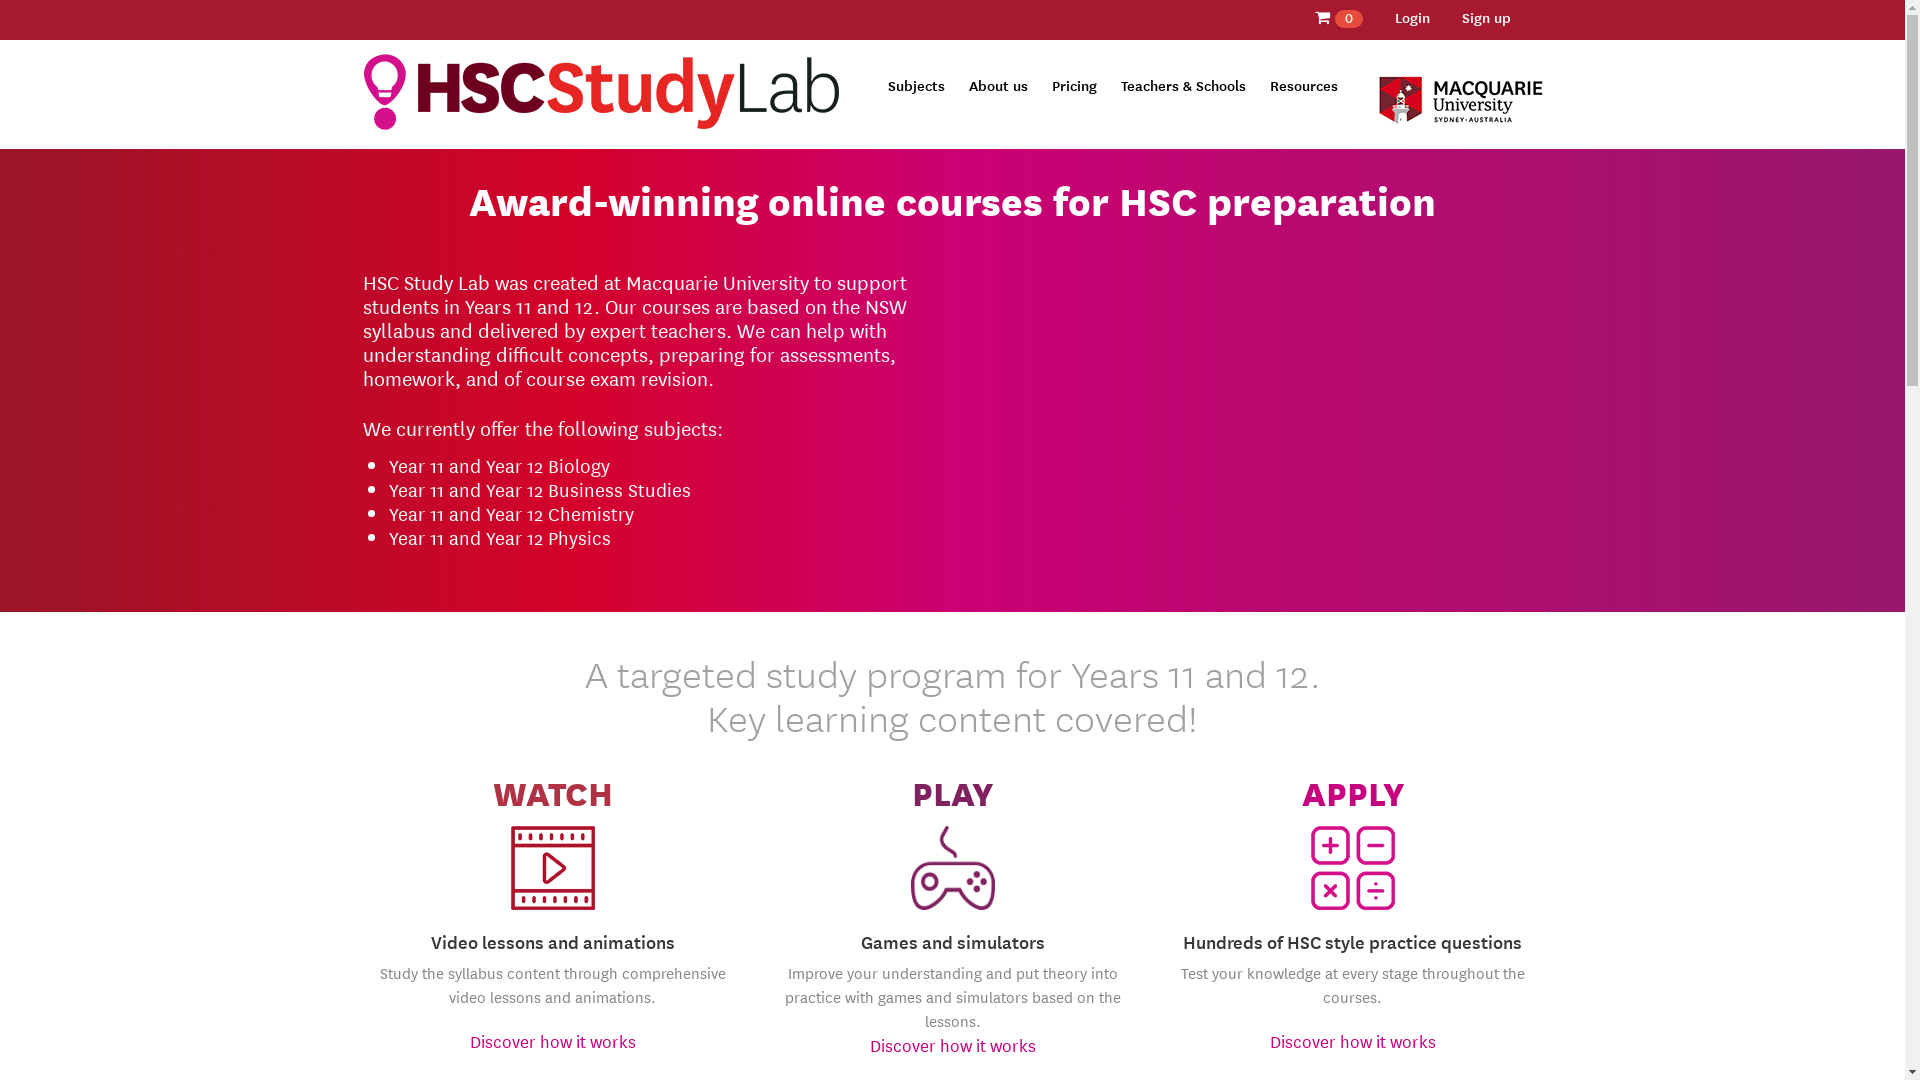  What do you see at coordinates (952, 792) in the screenshot?
I see `PLAY` at bounding box center [952, 792].